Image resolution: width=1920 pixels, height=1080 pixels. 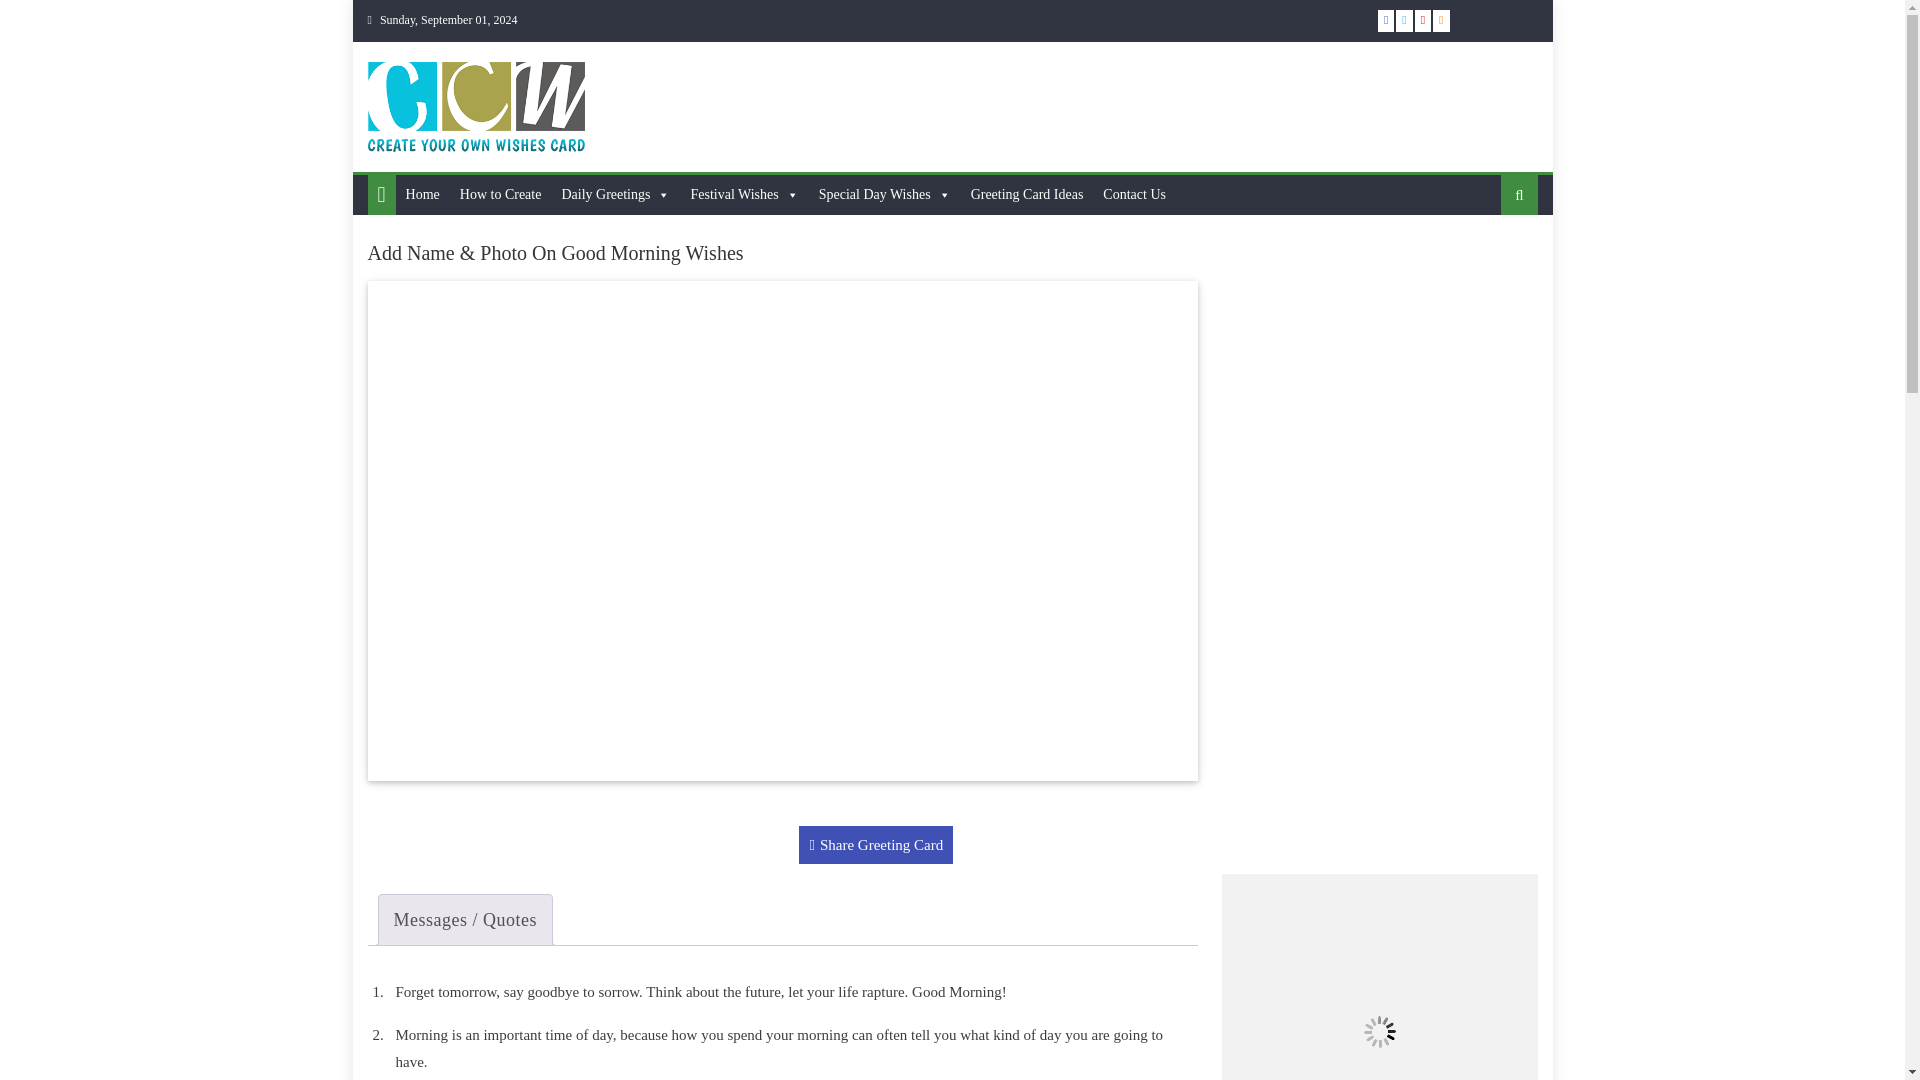 I want to click on How to Create, so click(x=500, y=194).